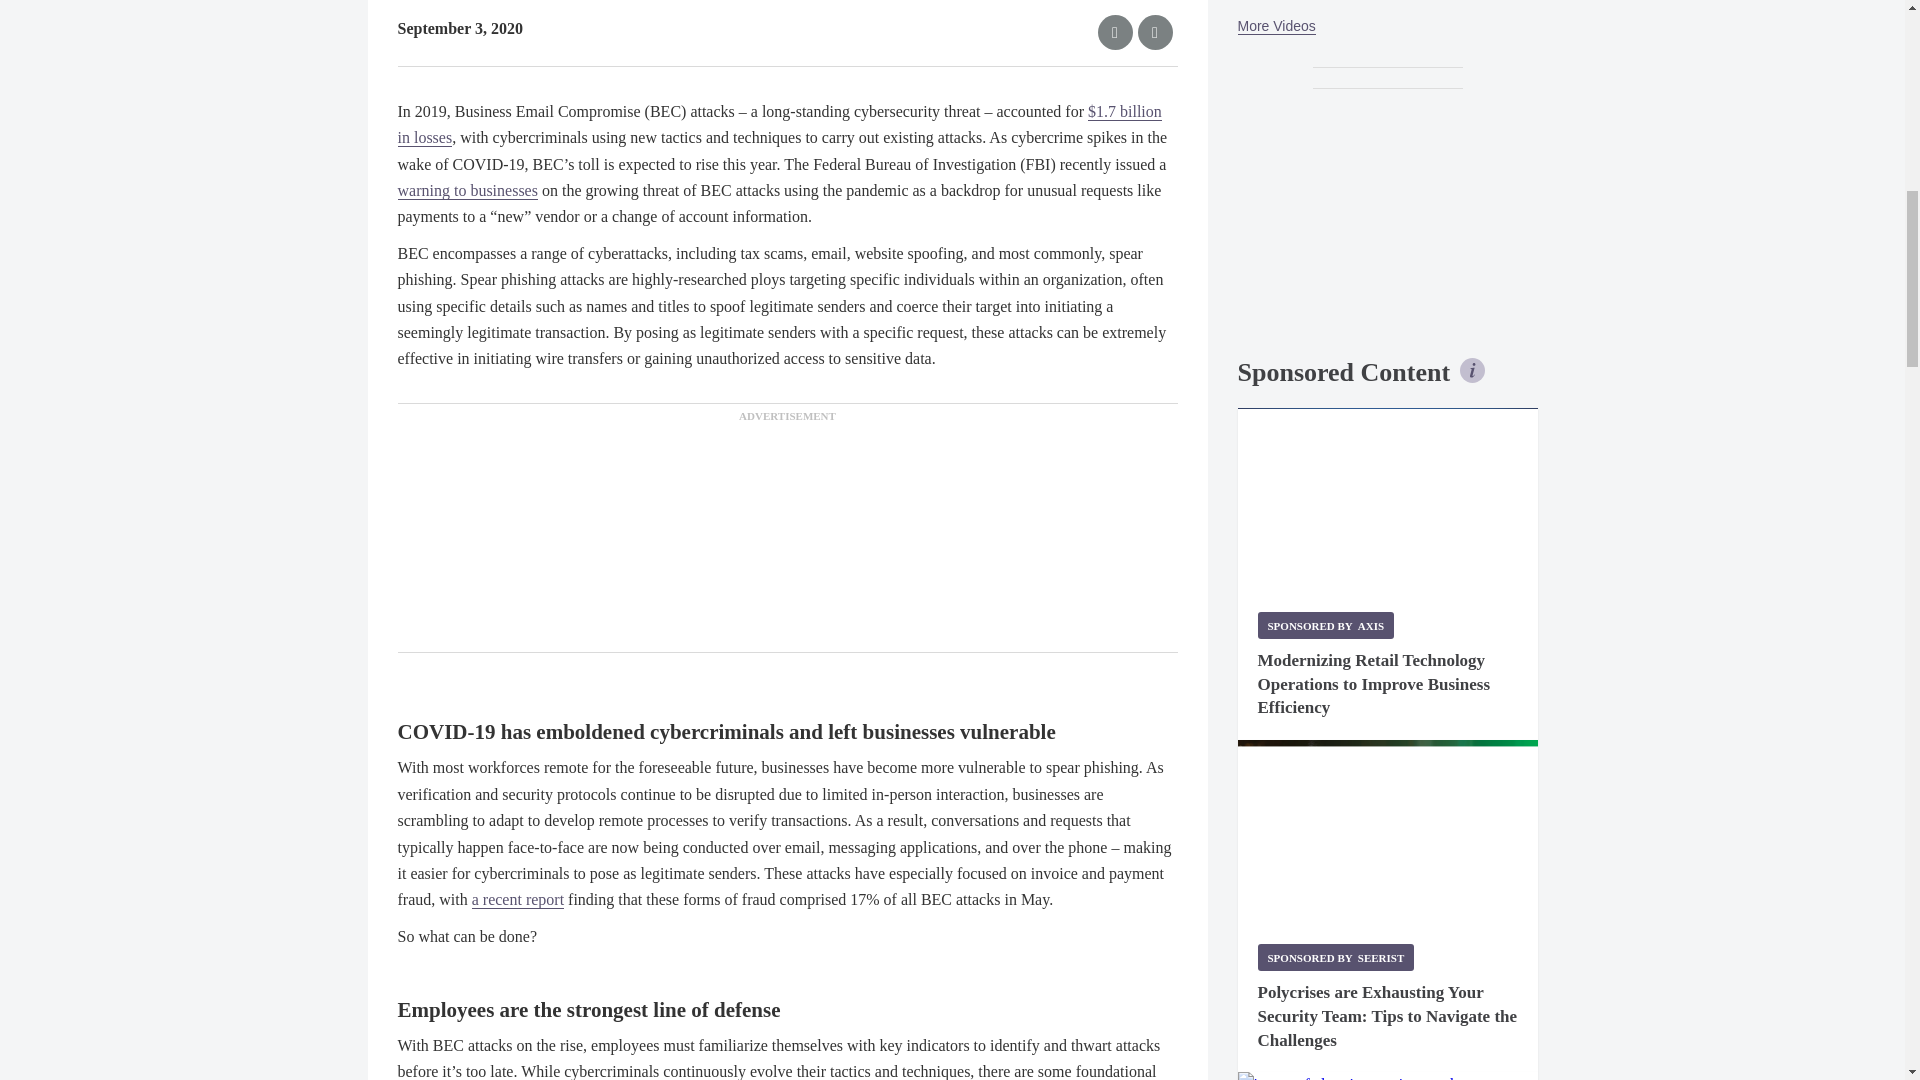 The width and height of the screenshot is (1920, 1080). Describe the element at coordinates (1326, 626) in the screenshot. I see `Sponsored by Axis` at that location.